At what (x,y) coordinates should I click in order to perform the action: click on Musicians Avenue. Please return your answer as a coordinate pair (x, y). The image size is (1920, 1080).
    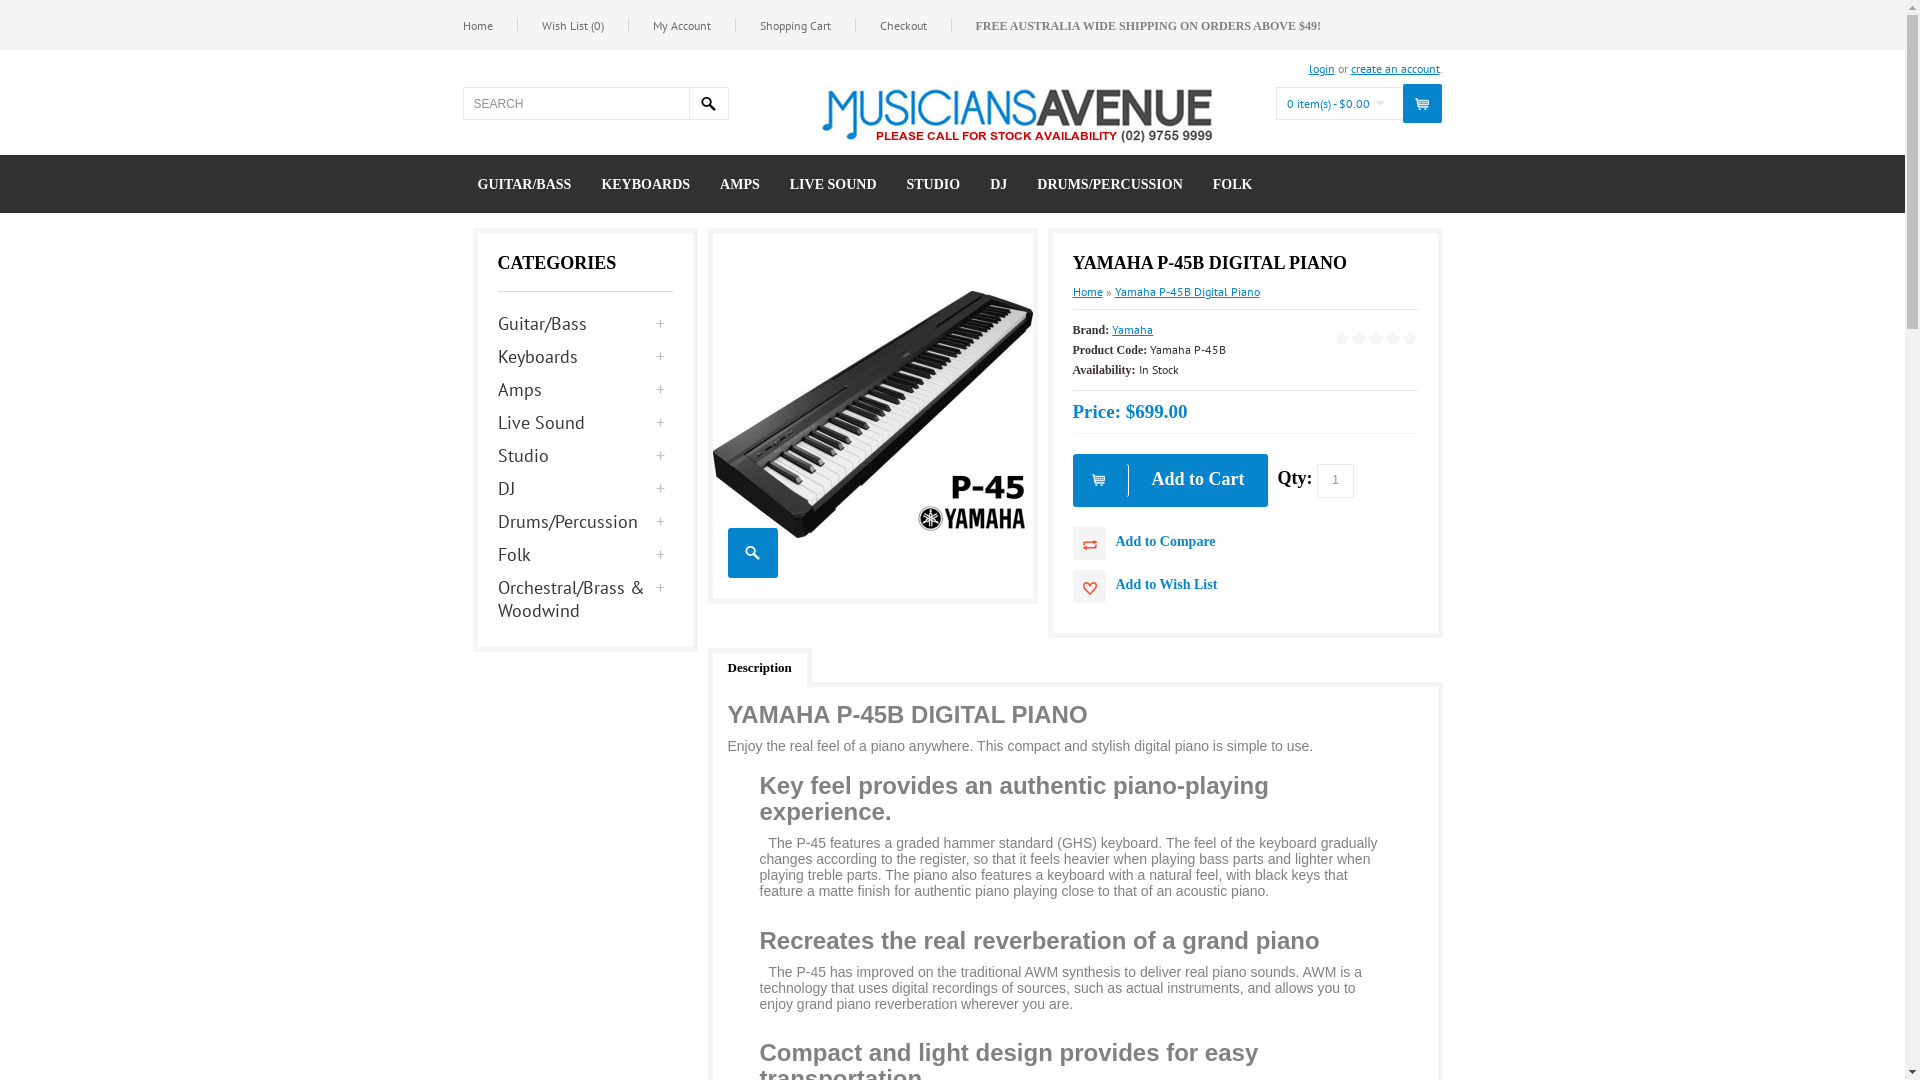
    Looking at the image, I should click on (1015, 115).